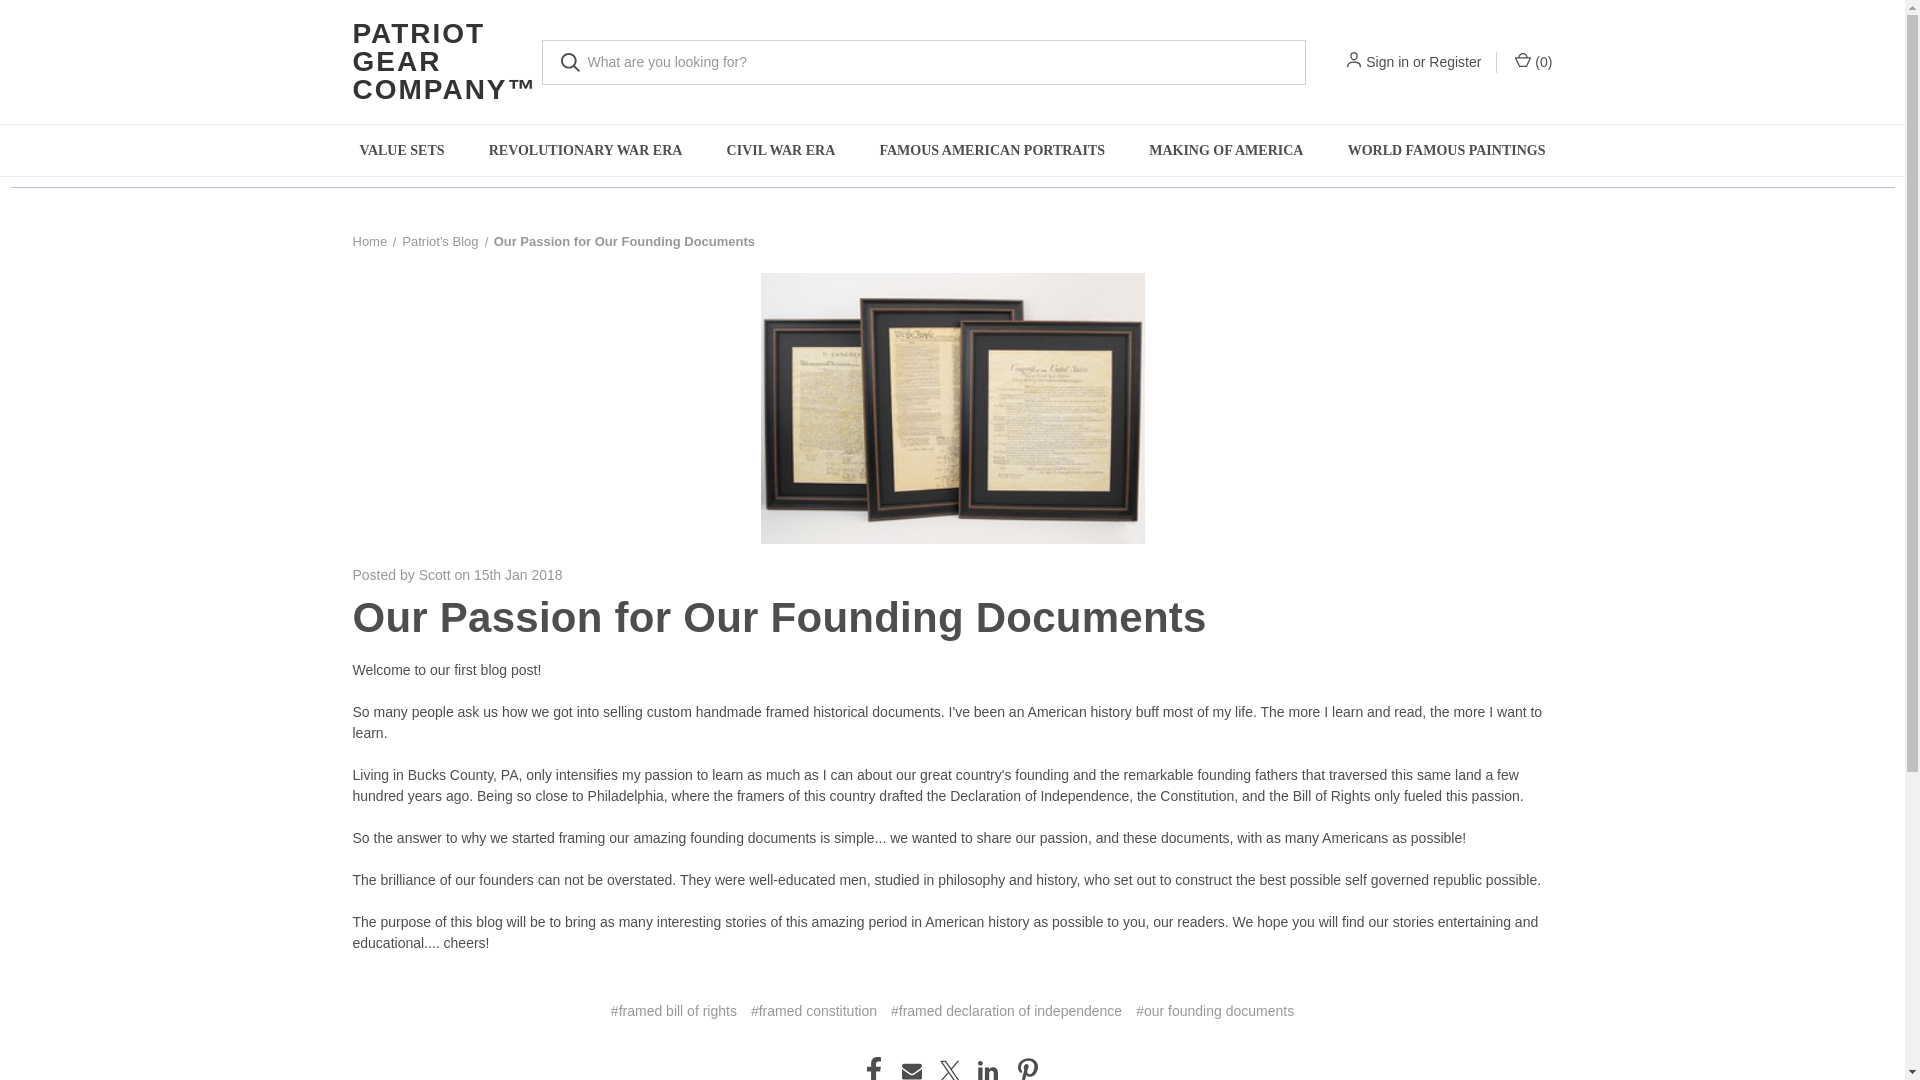 The image size is (1920, 1080). Describe the element at coordinates (1454, 62) in the screenshot. I see `Register` at that location.